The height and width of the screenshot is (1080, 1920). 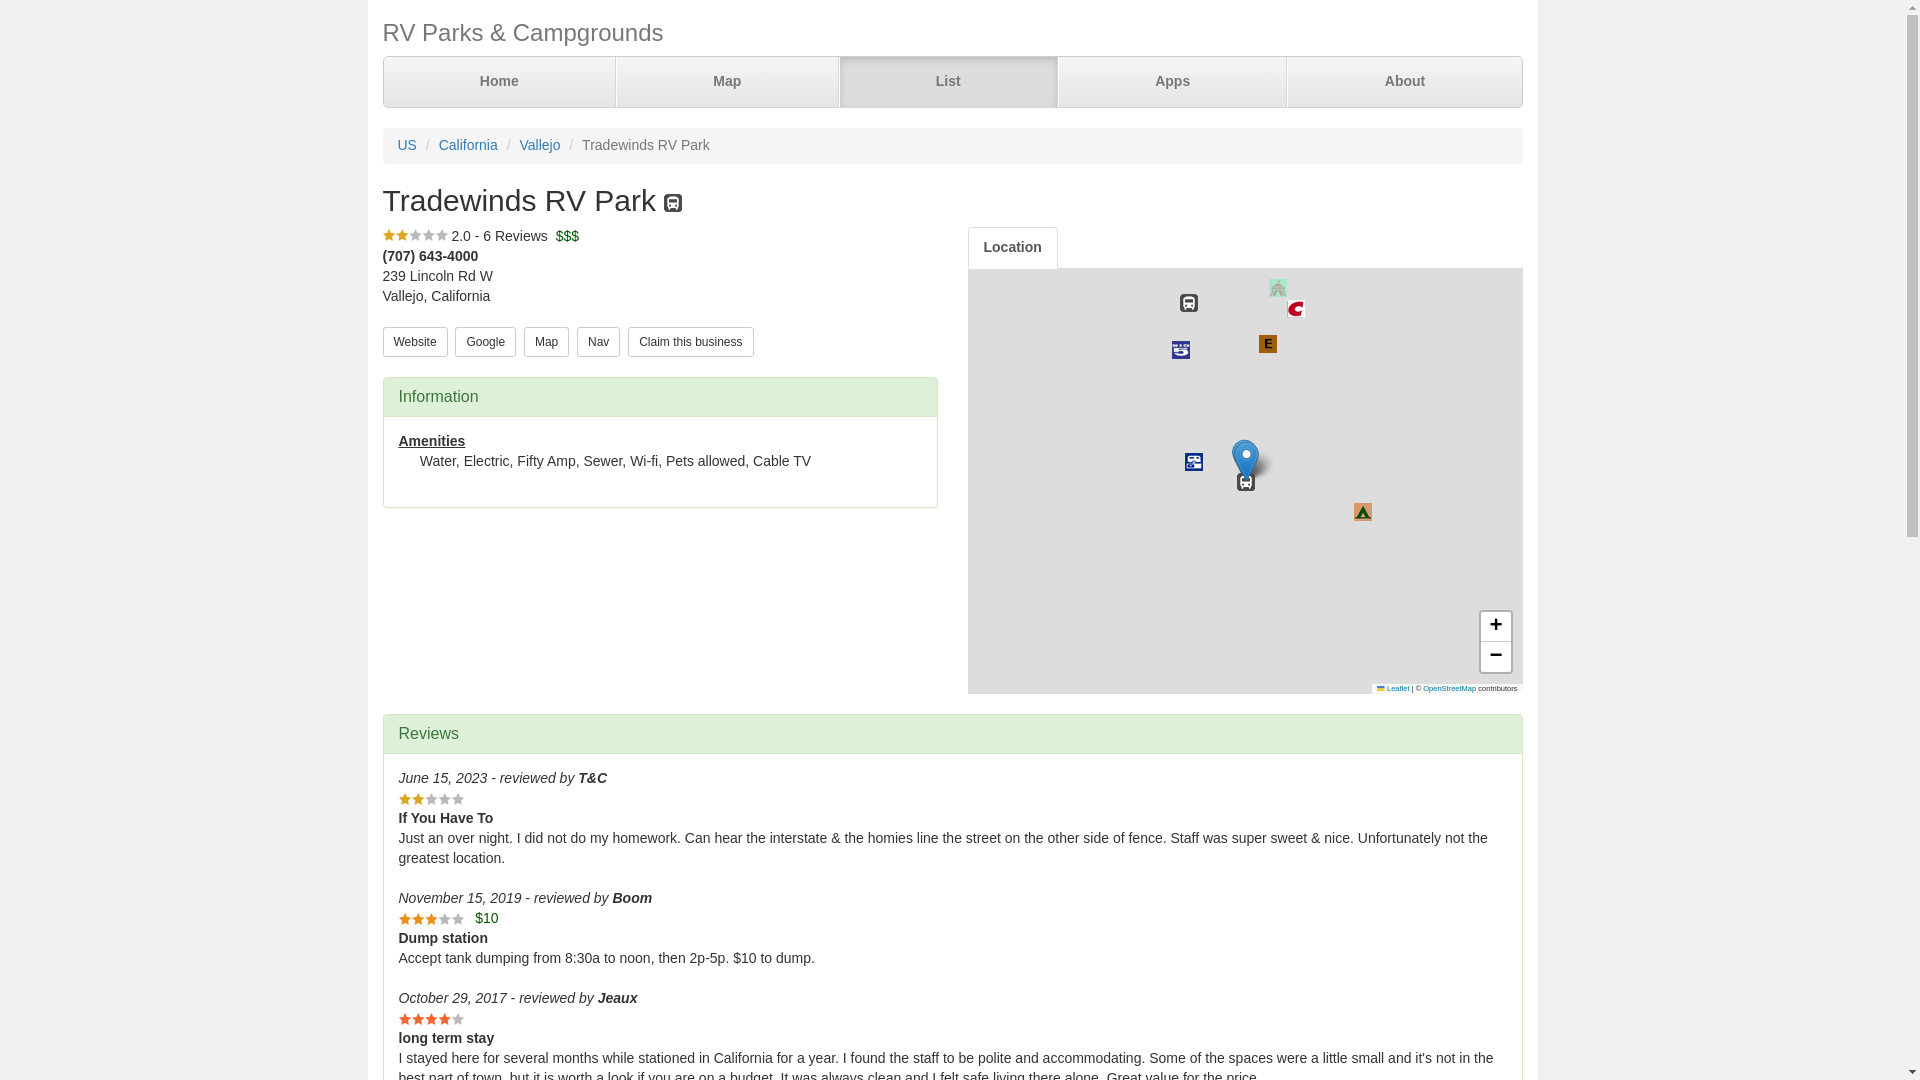 What do you see at coordinates (486, 342) in the screenshot?
I see `Google` at bounding box center [486, 342].